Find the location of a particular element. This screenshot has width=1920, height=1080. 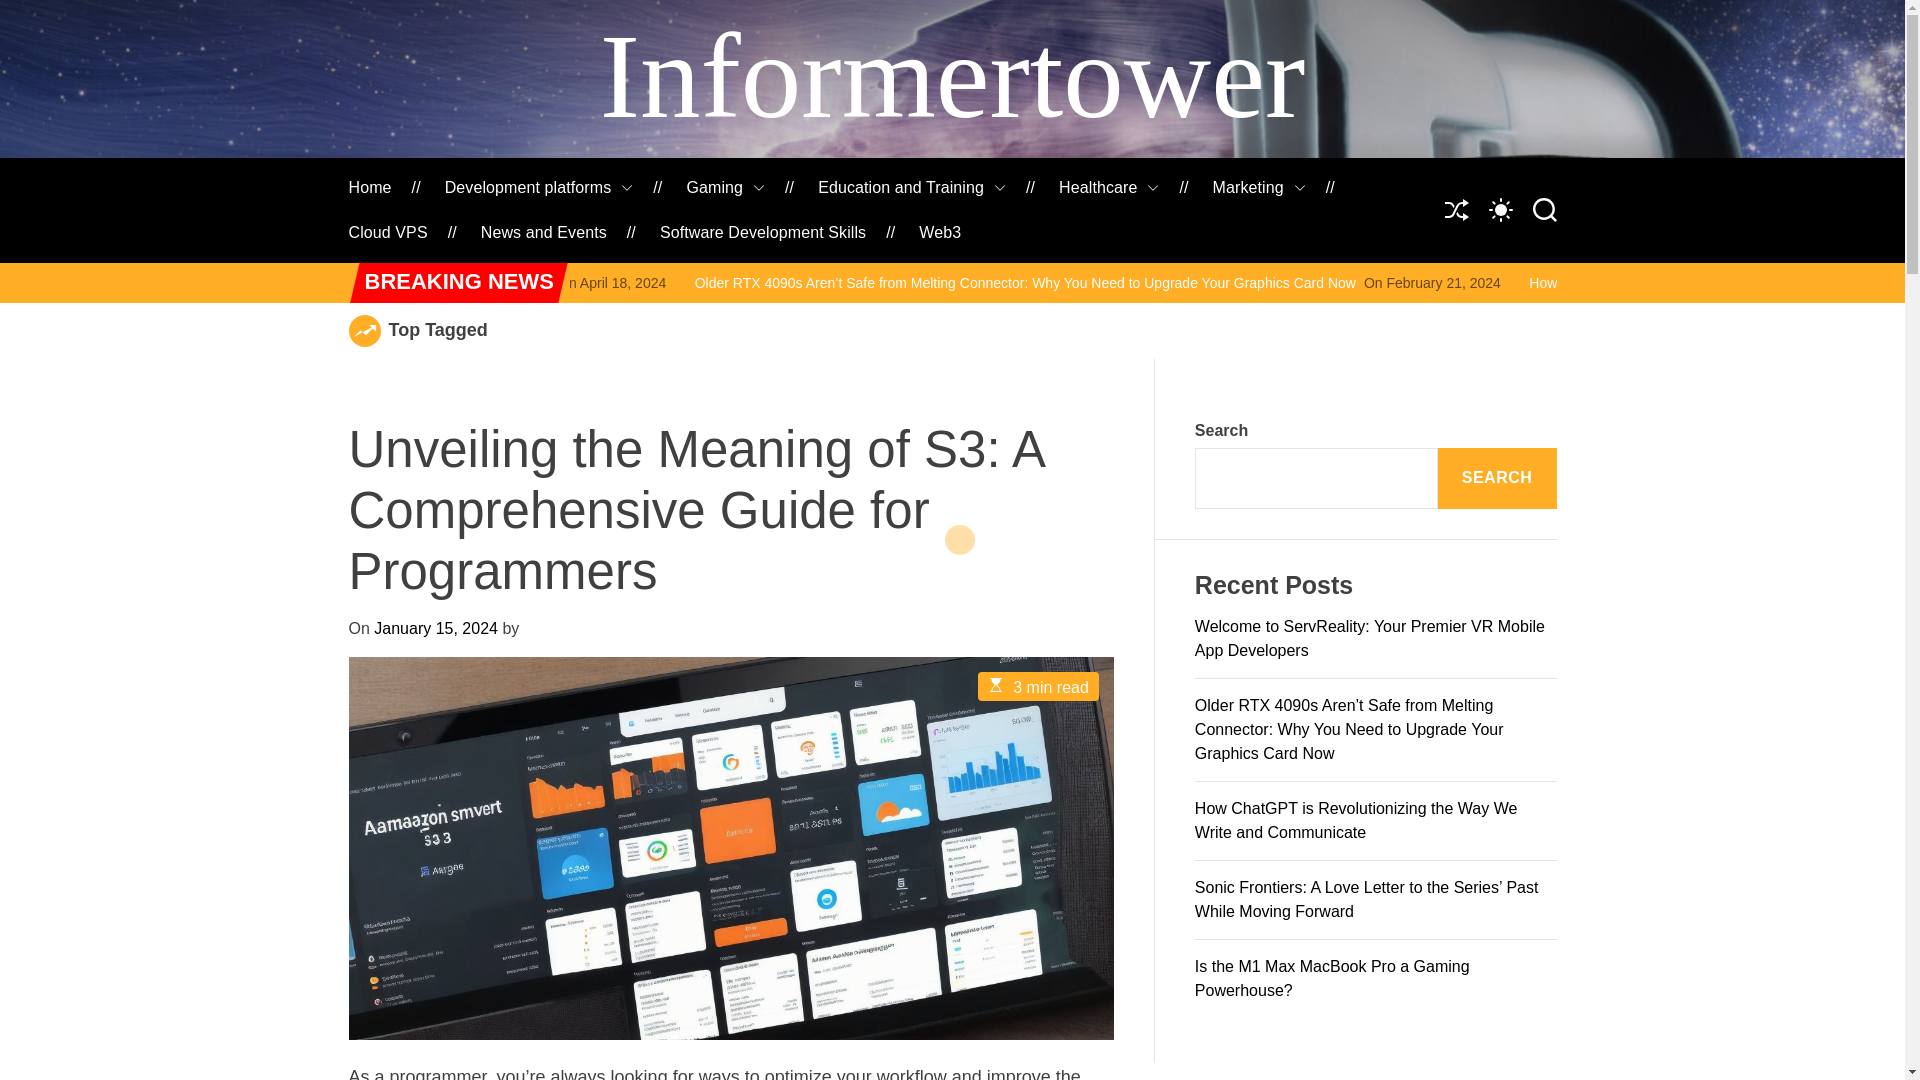

Gaming is located at coordinates (724, 188).